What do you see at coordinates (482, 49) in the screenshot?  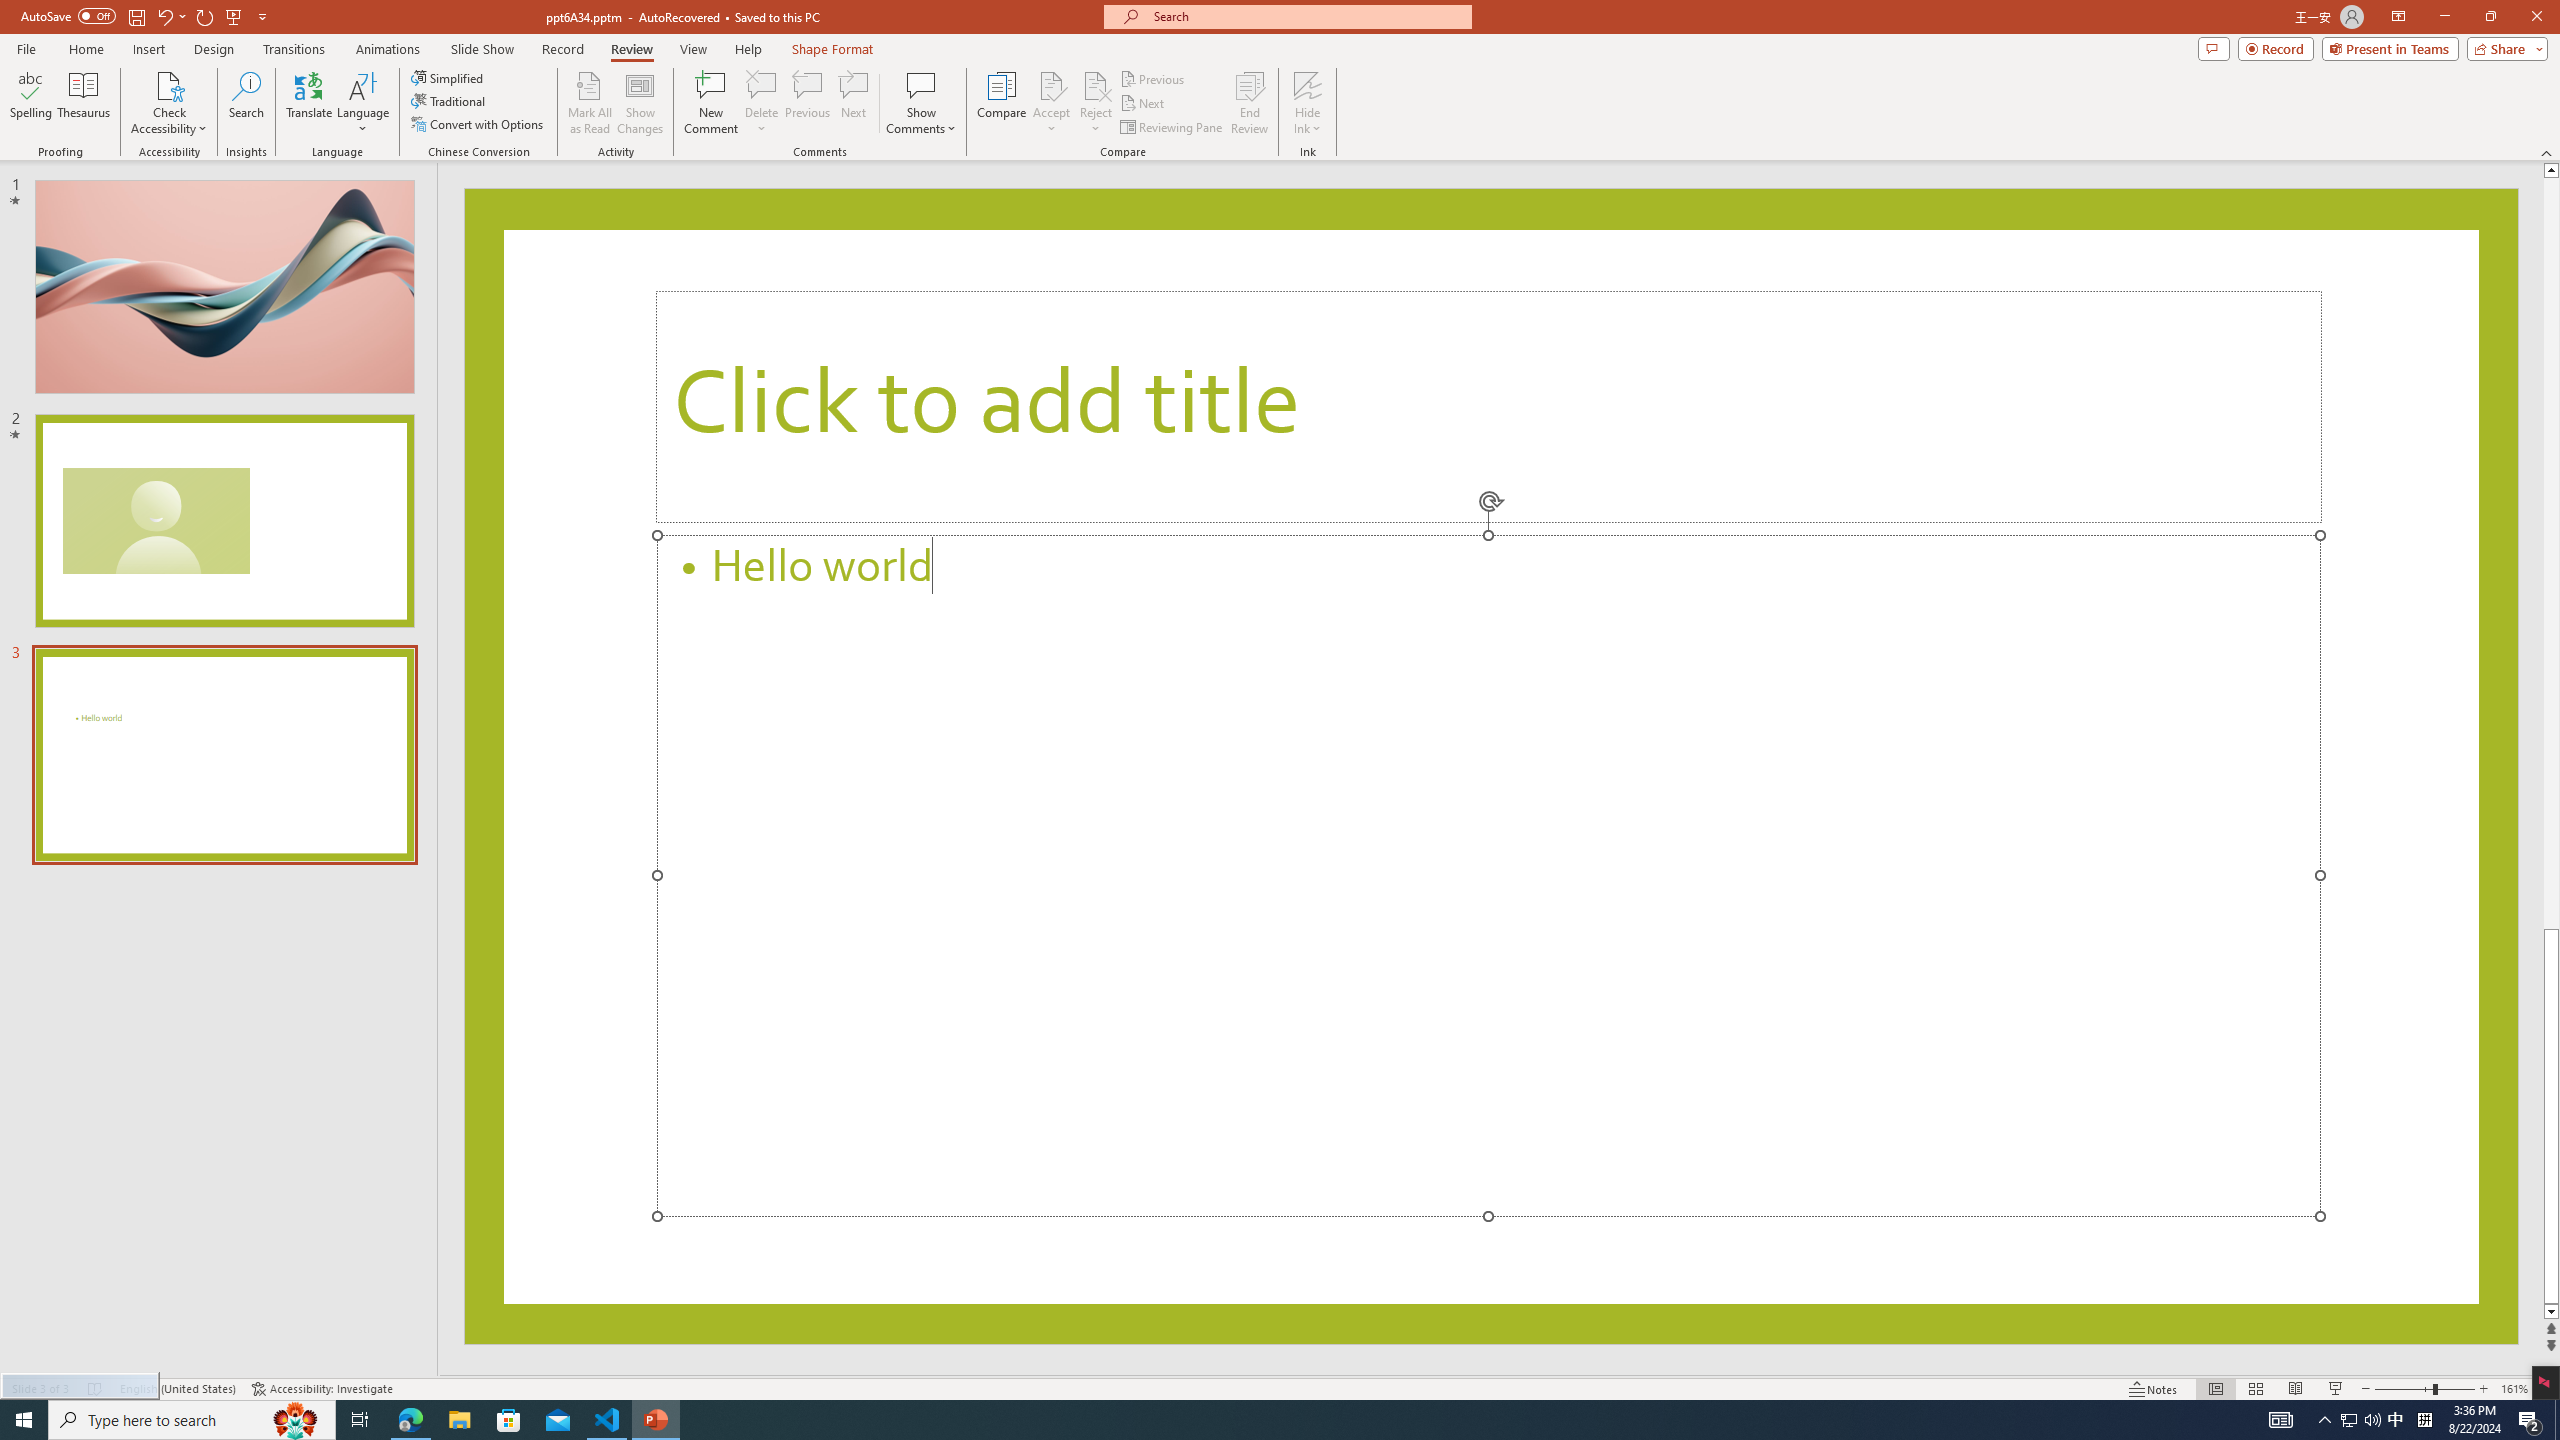 I see `Slide Show` at bounding box center [482, 49].